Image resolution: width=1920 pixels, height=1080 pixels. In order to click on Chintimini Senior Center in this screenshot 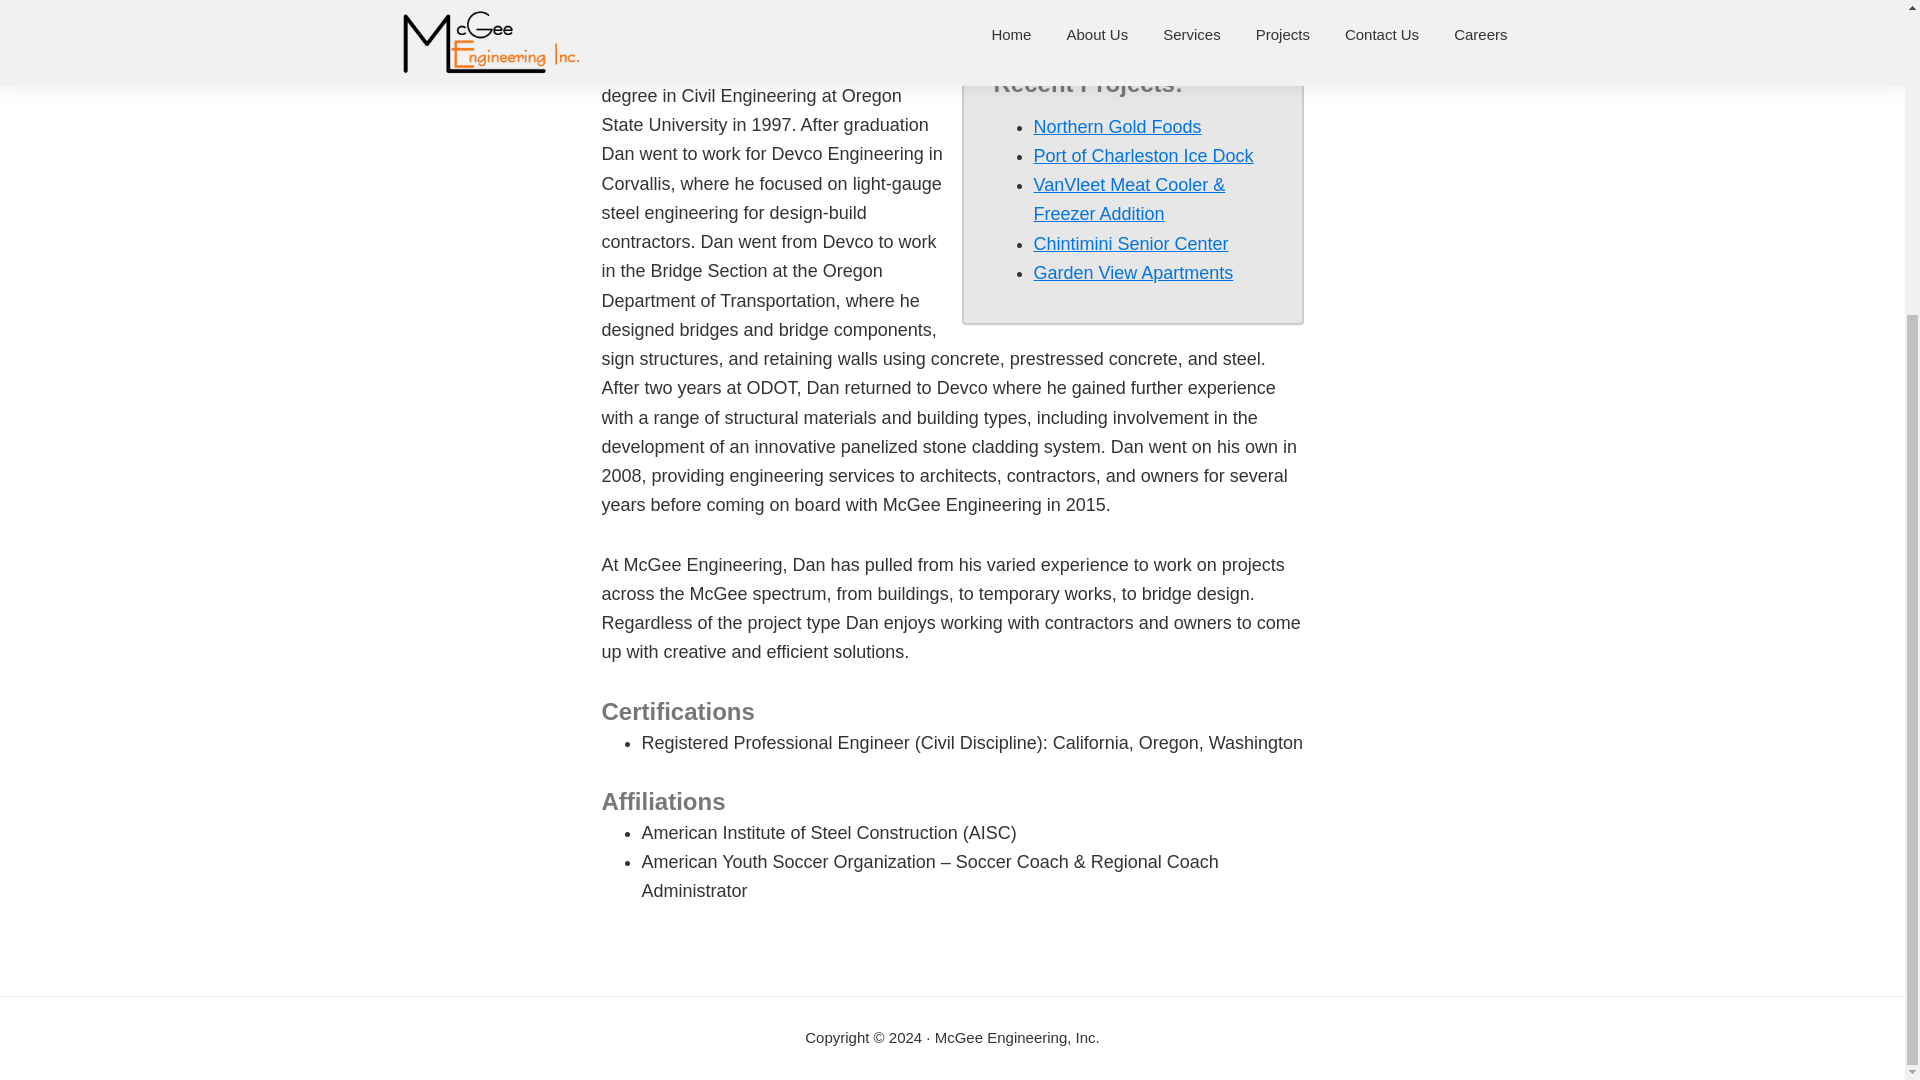, I will do `click(1131, 244)`.